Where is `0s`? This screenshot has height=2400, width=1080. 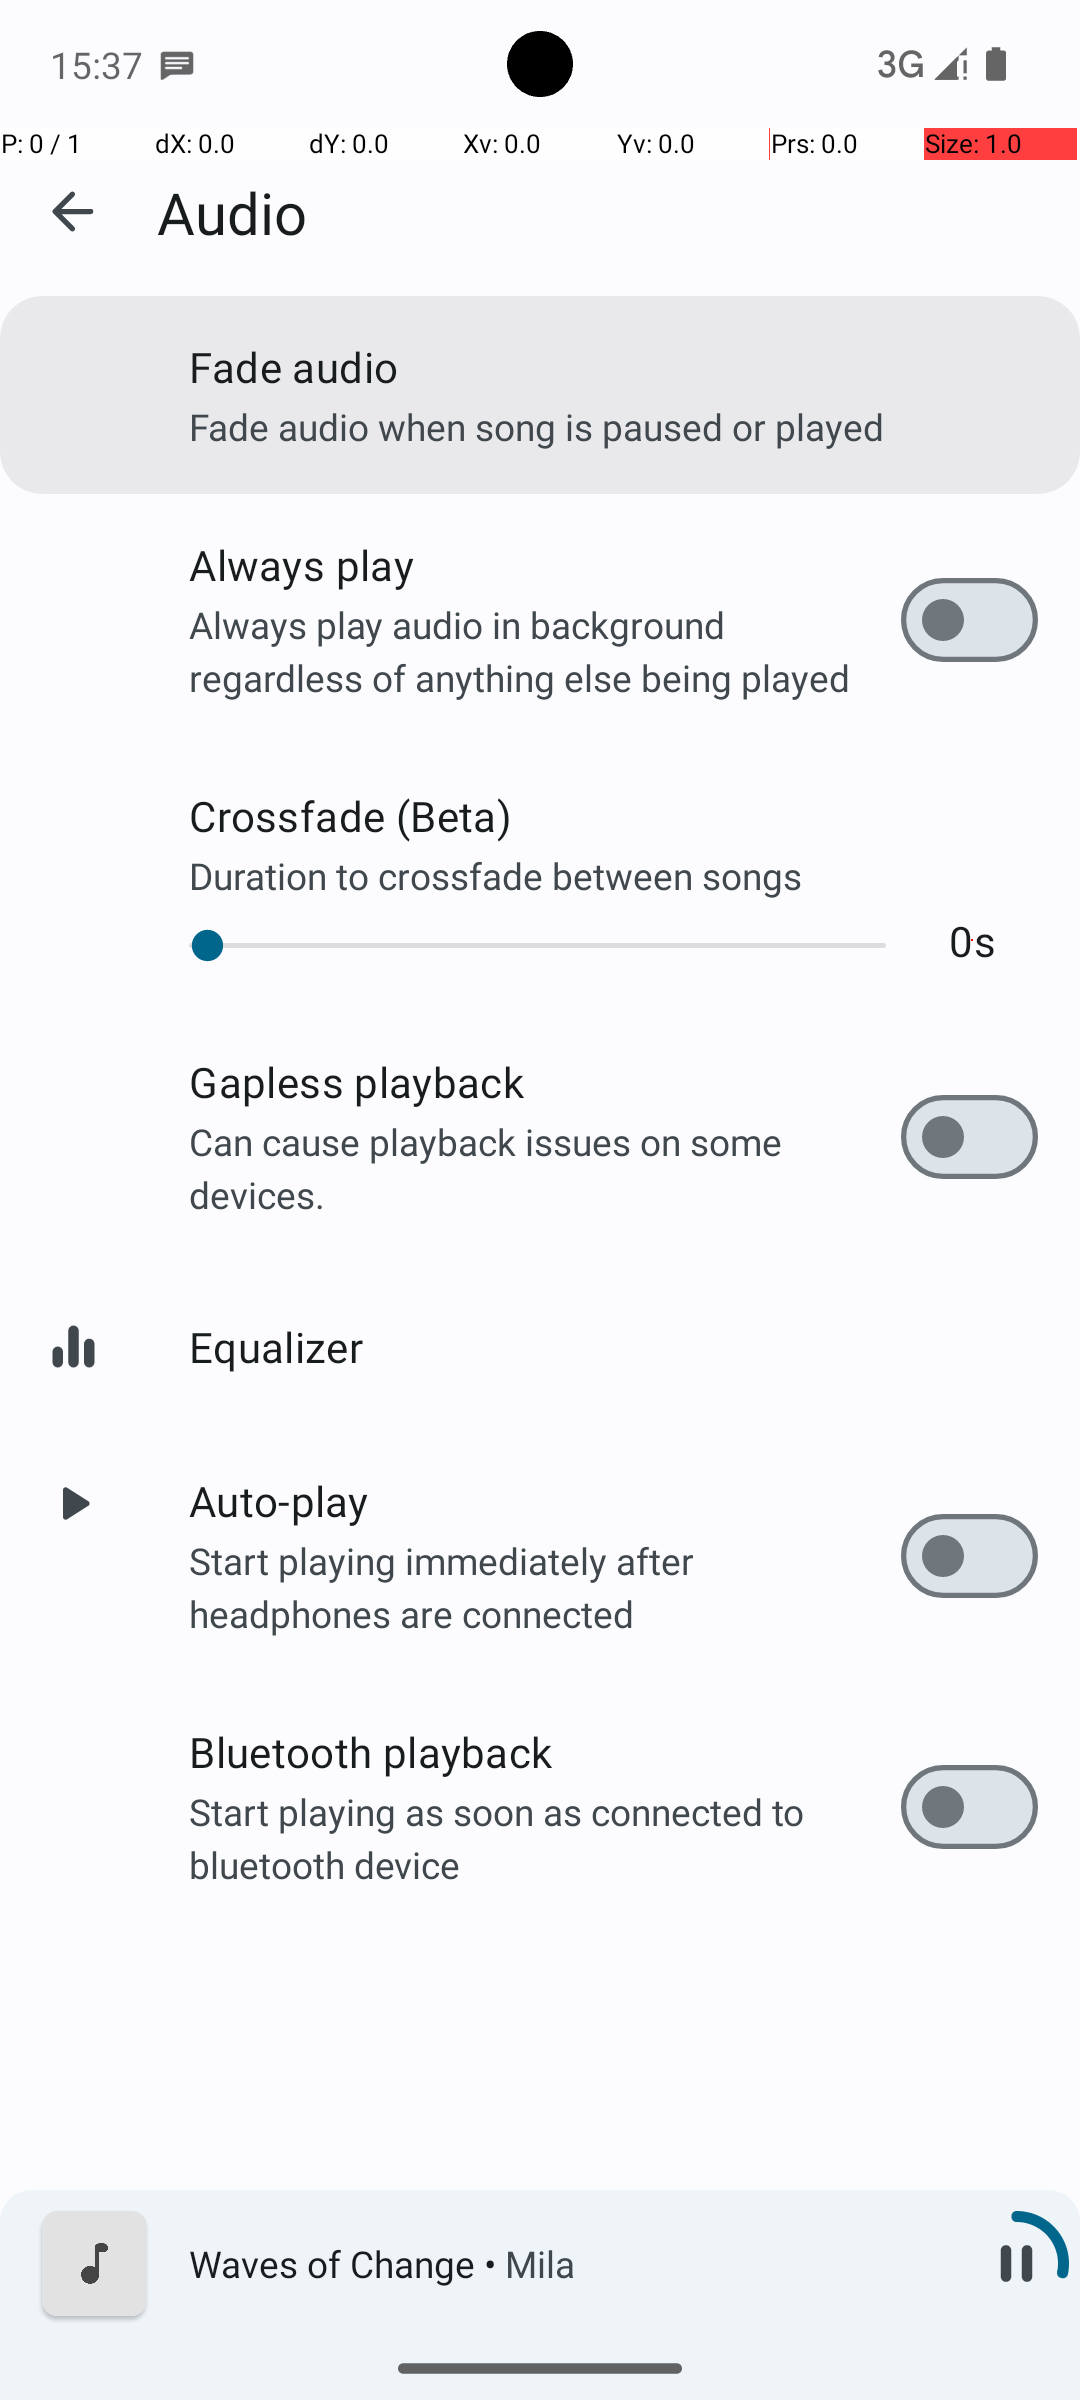
0s is located at coordinates (972, 940).